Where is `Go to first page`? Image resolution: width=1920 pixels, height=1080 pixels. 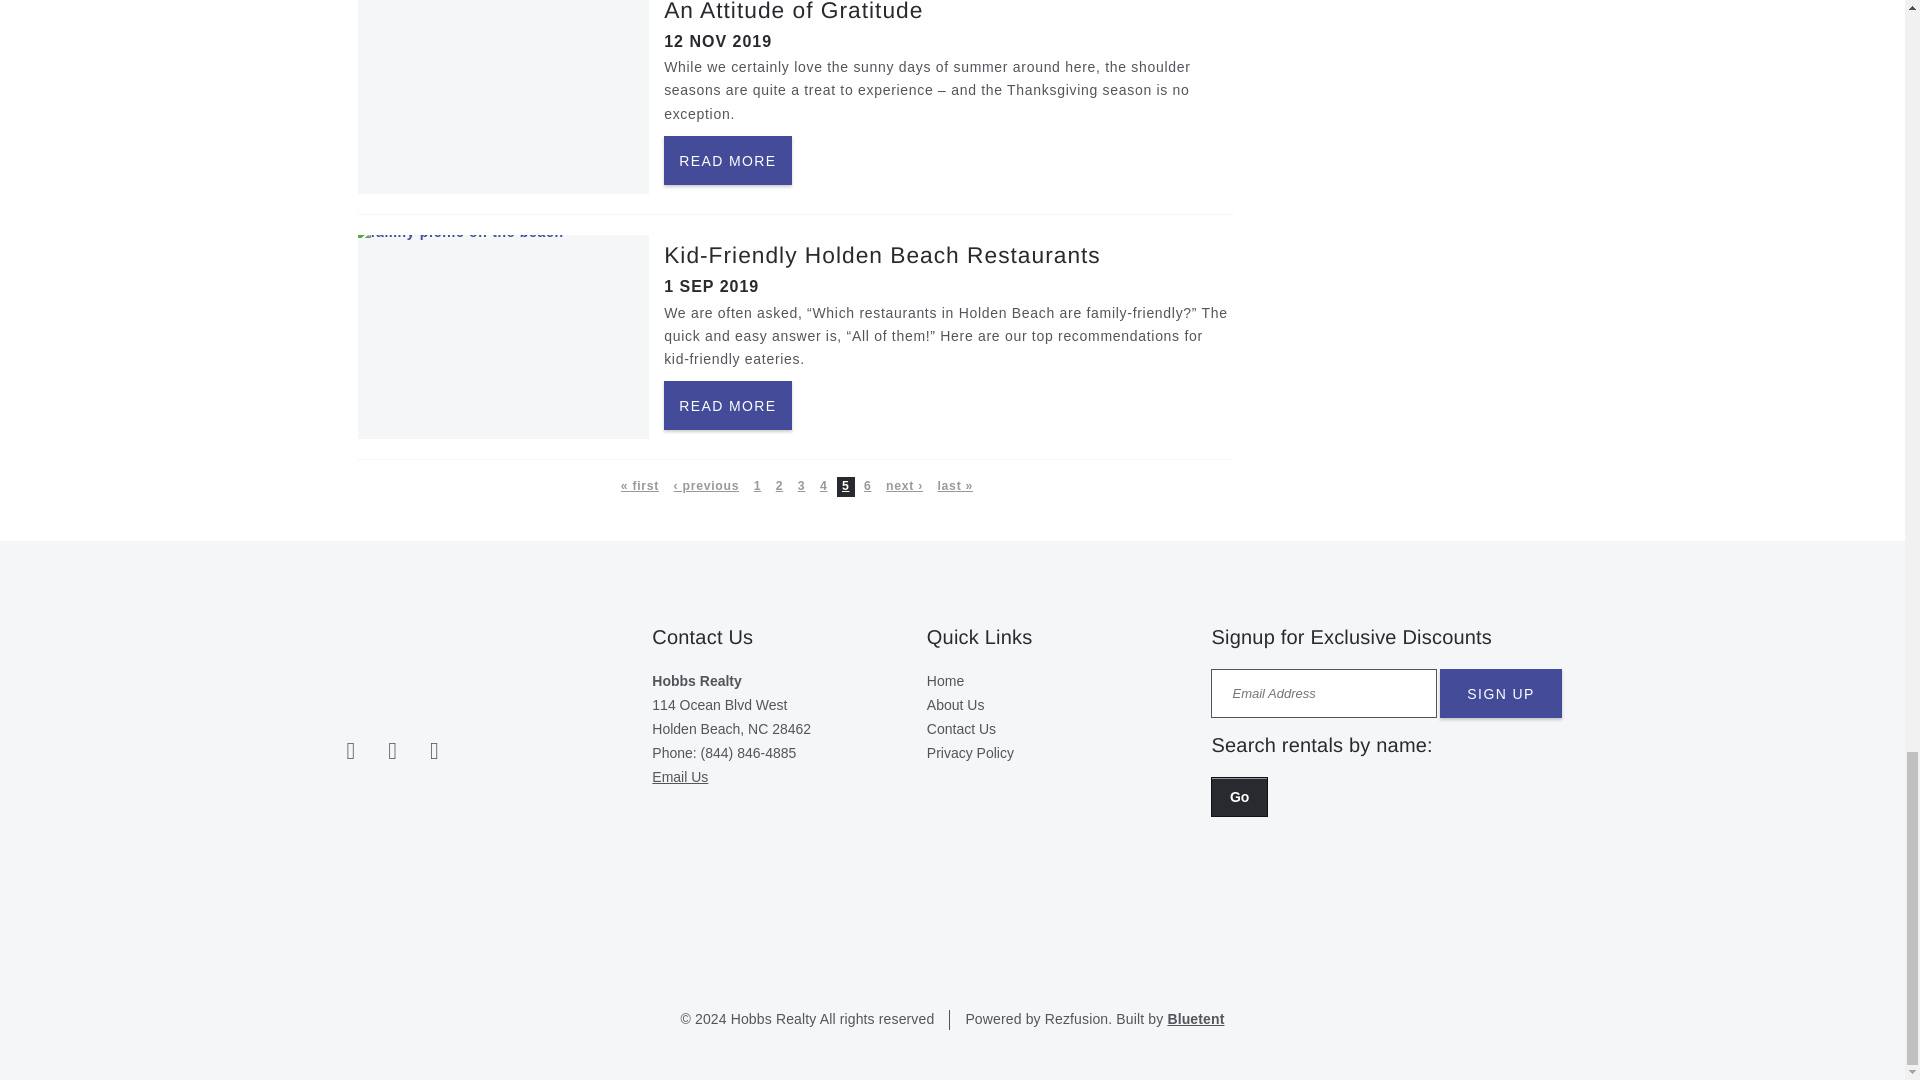
Go to first page is located at coordinates (639, 486).